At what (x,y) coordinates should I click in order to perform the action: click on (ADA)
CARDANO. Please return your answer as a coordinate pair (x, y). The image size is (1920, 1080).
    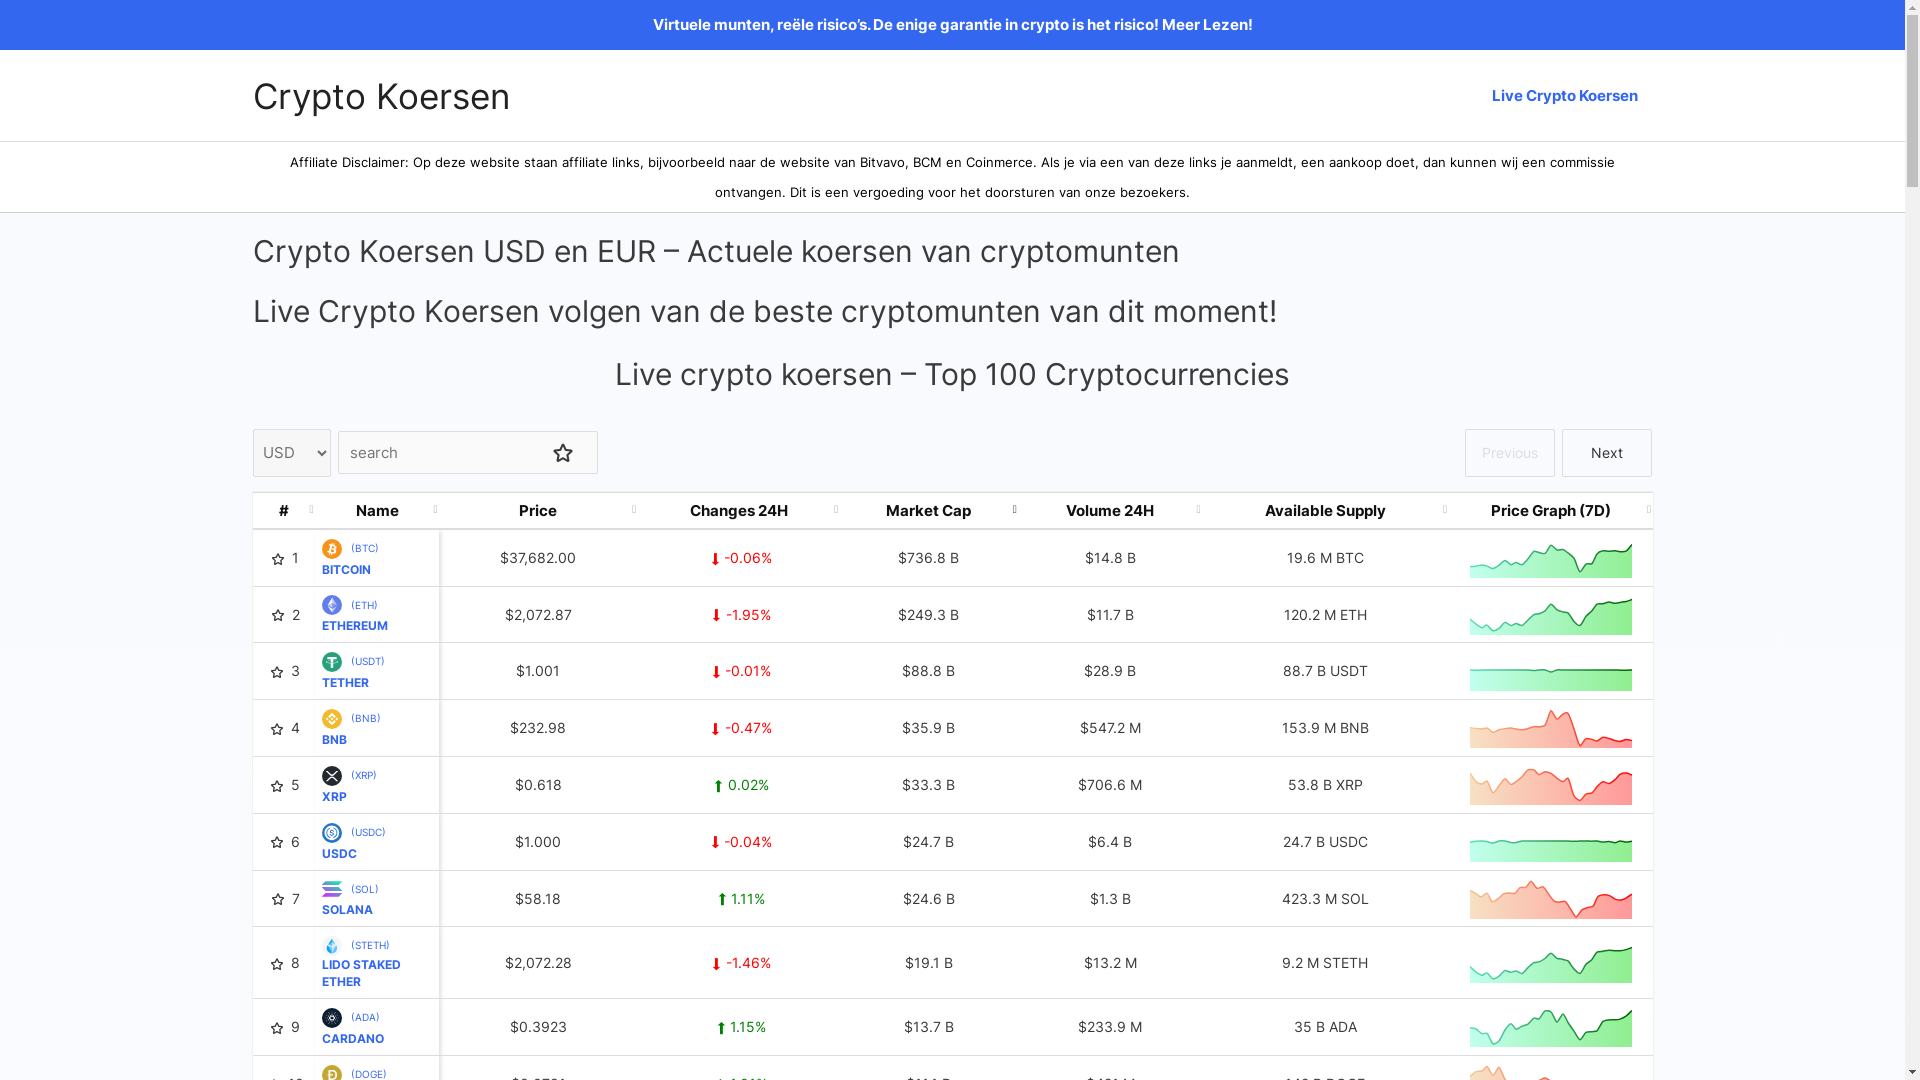
    Looking at the image, I should click on (356, 1026).